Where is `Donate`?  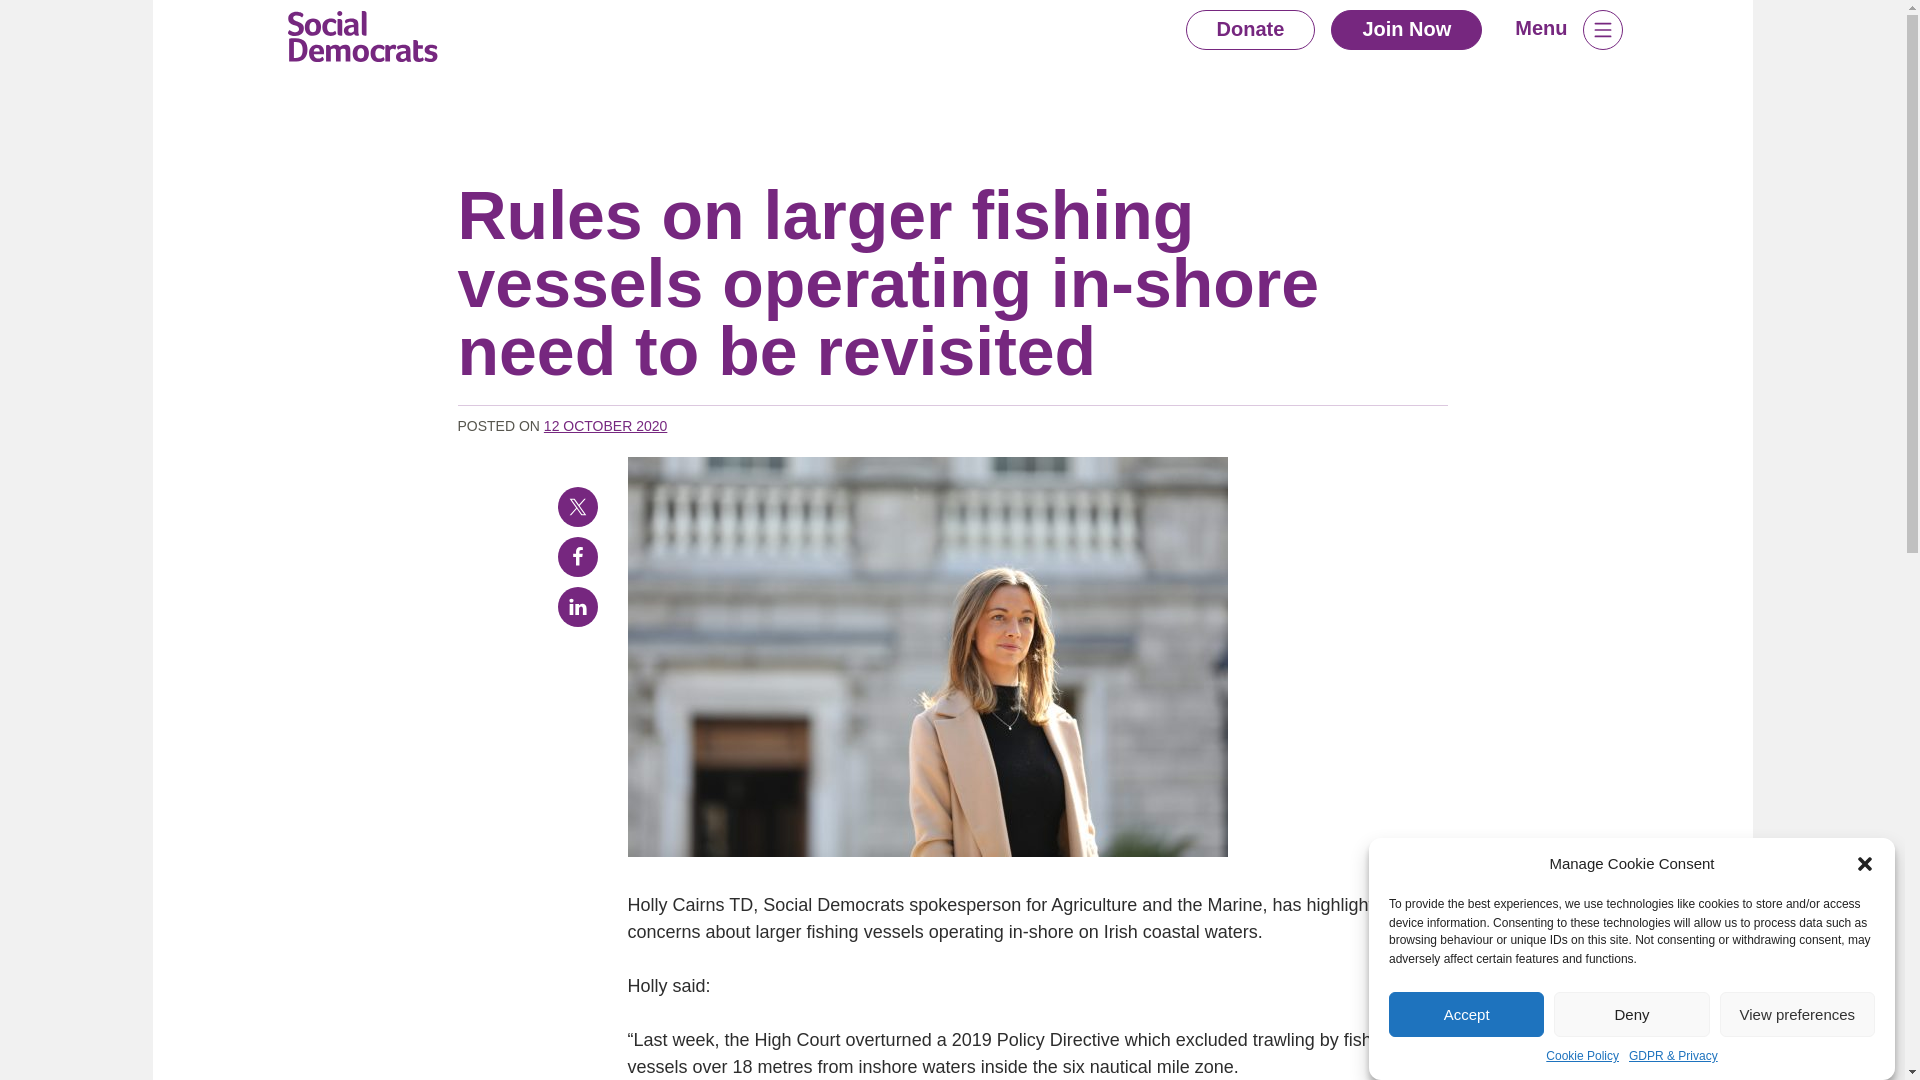
Donate is located at coordinates (1250, 29).